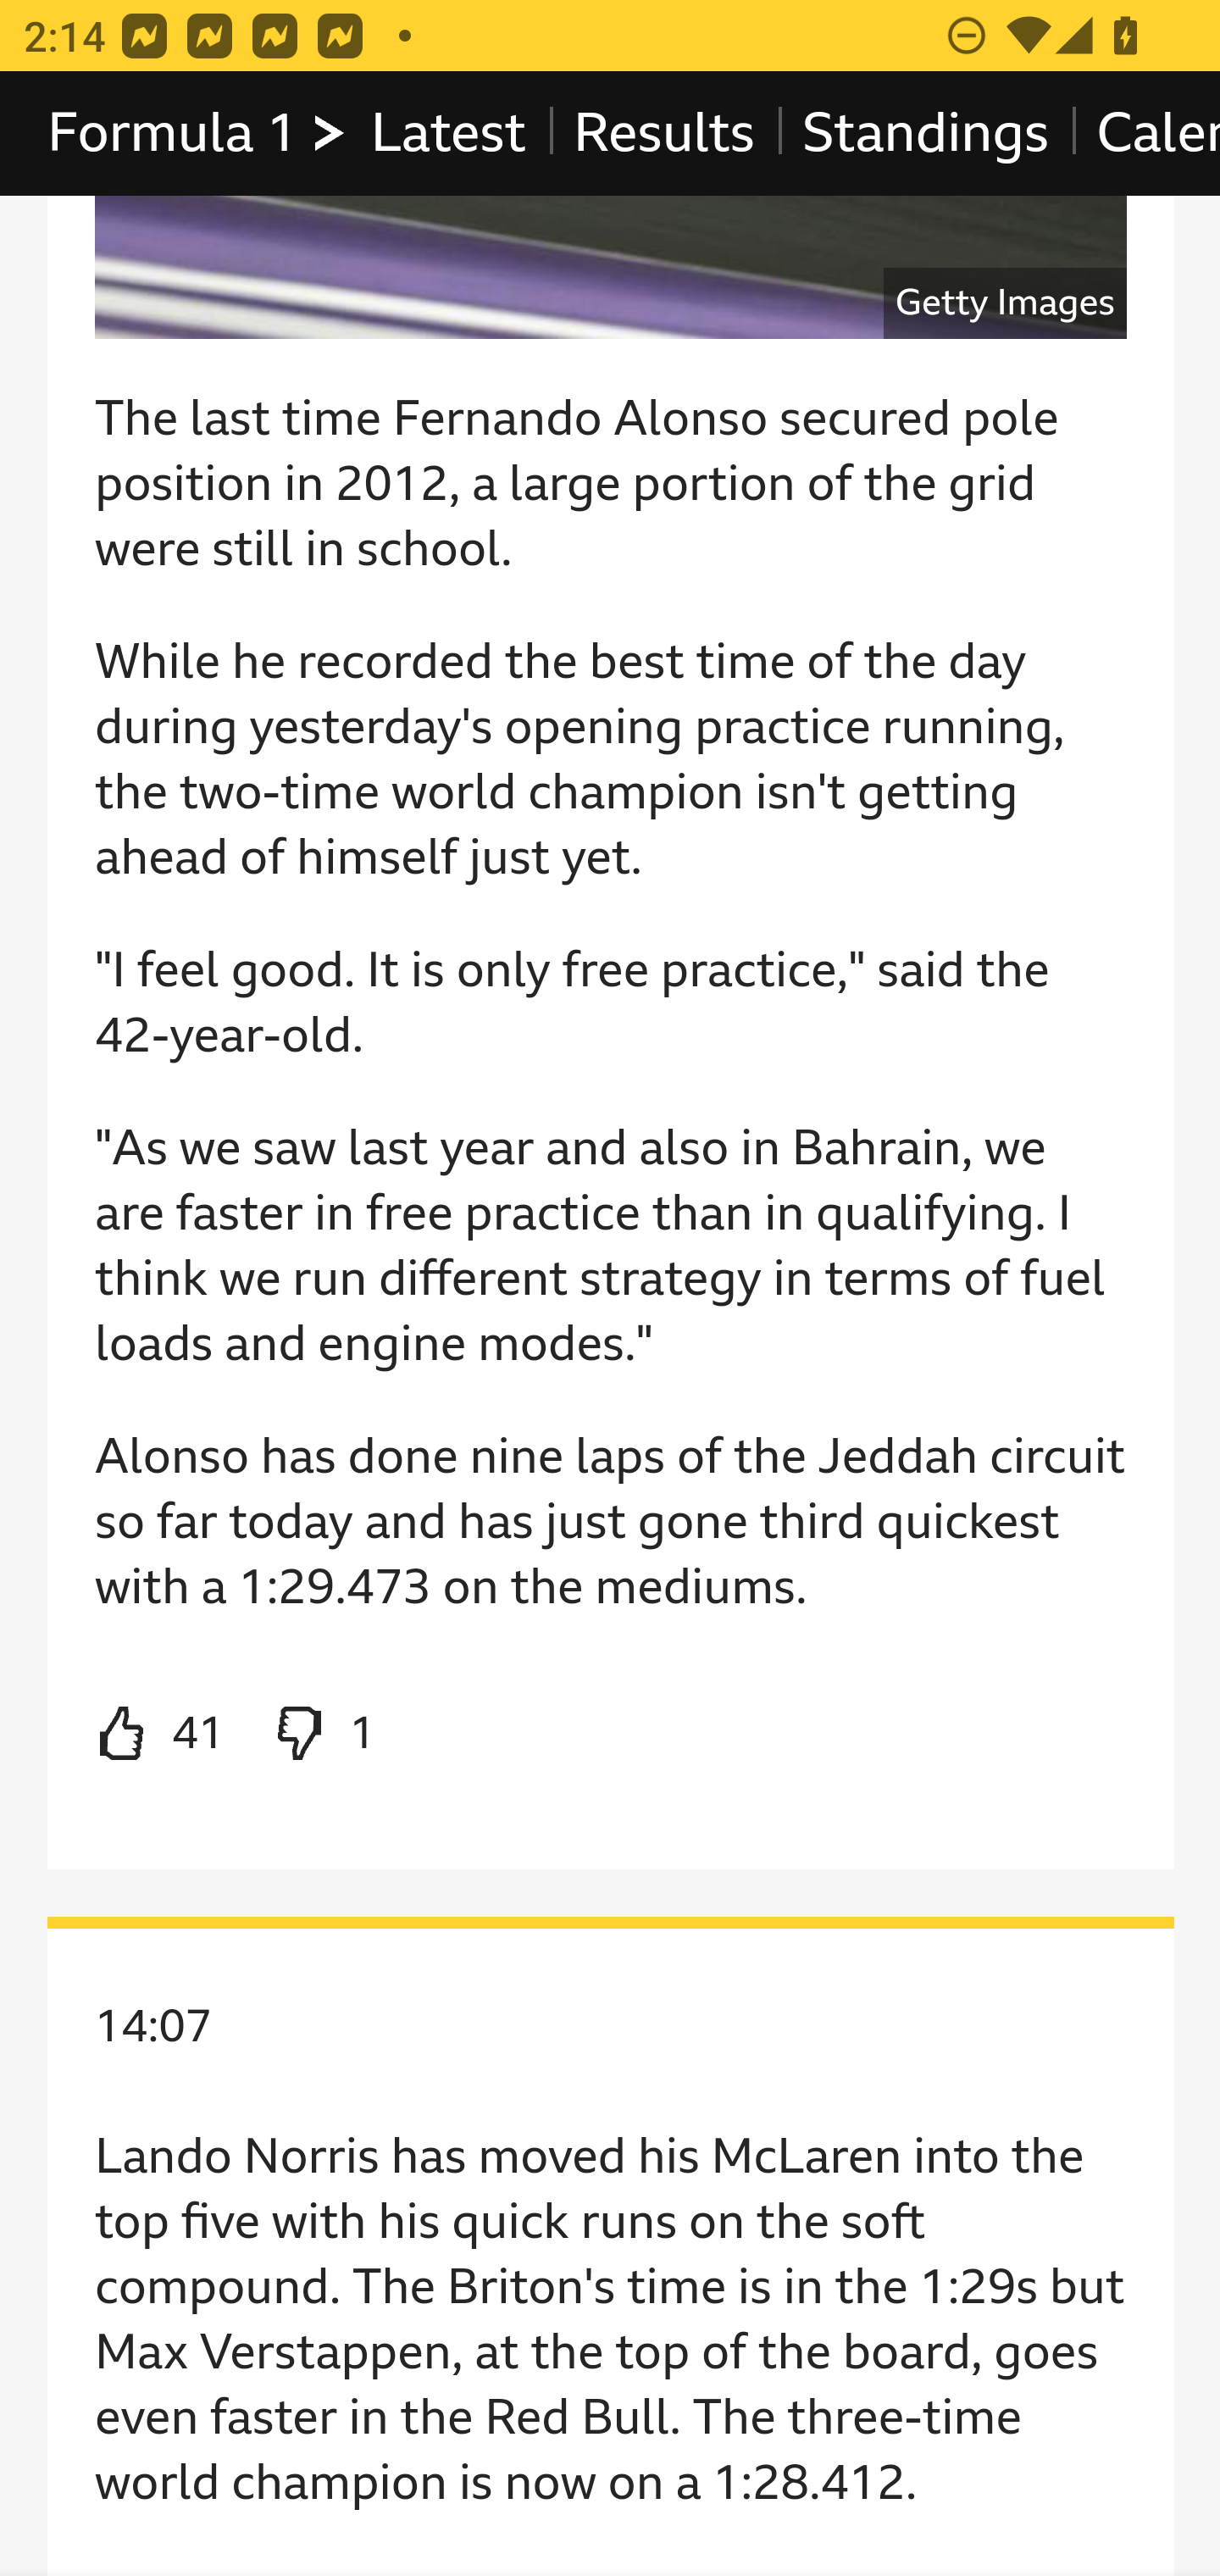  What do you see at coordinates (160, 1735) in the screenshot?
I see `Like` at bounding box center [160, 1735].